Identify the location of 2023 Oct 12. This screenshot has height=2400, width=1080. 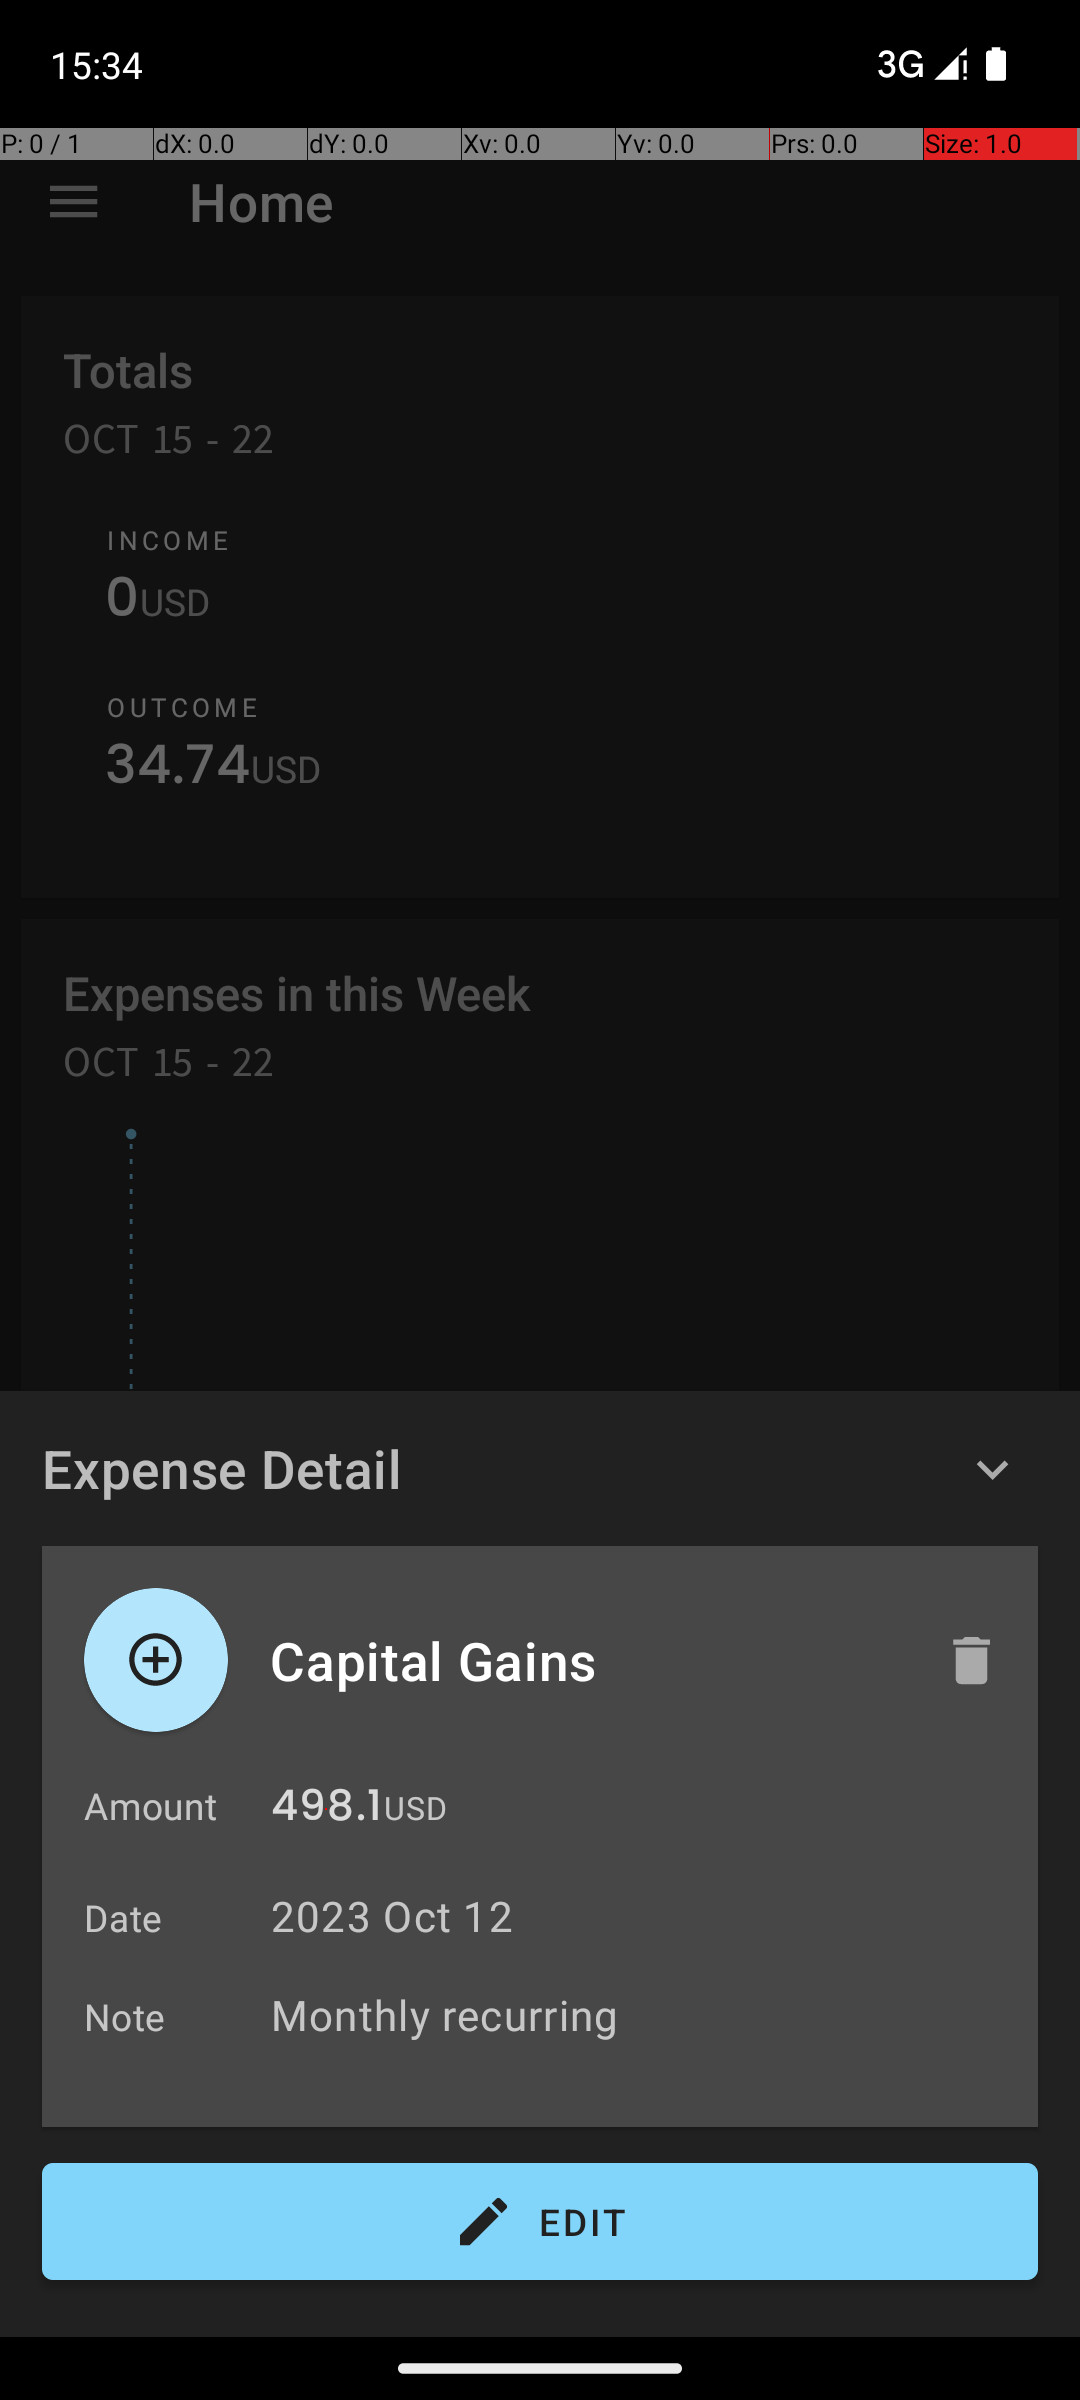
(392, 1916).